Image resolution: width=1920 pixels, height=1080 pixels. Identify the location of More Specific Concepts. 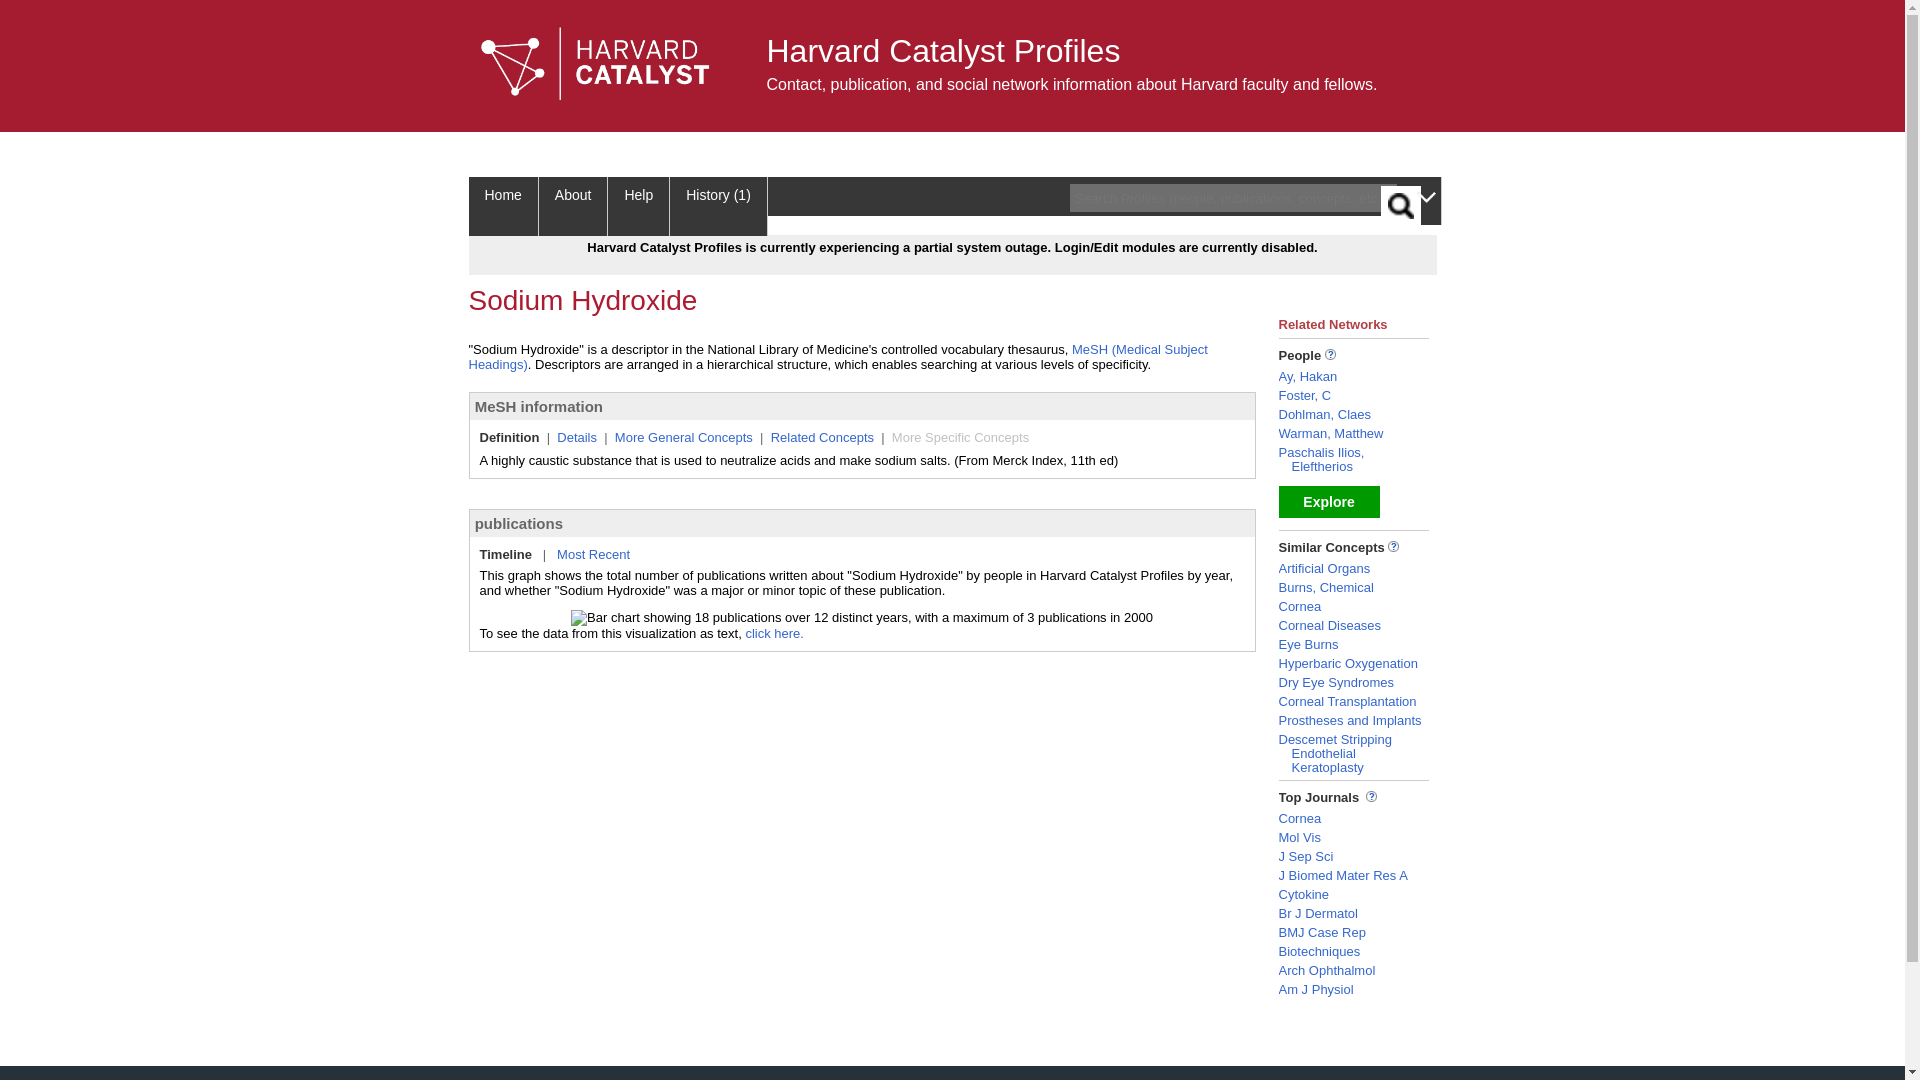
(960, 436).